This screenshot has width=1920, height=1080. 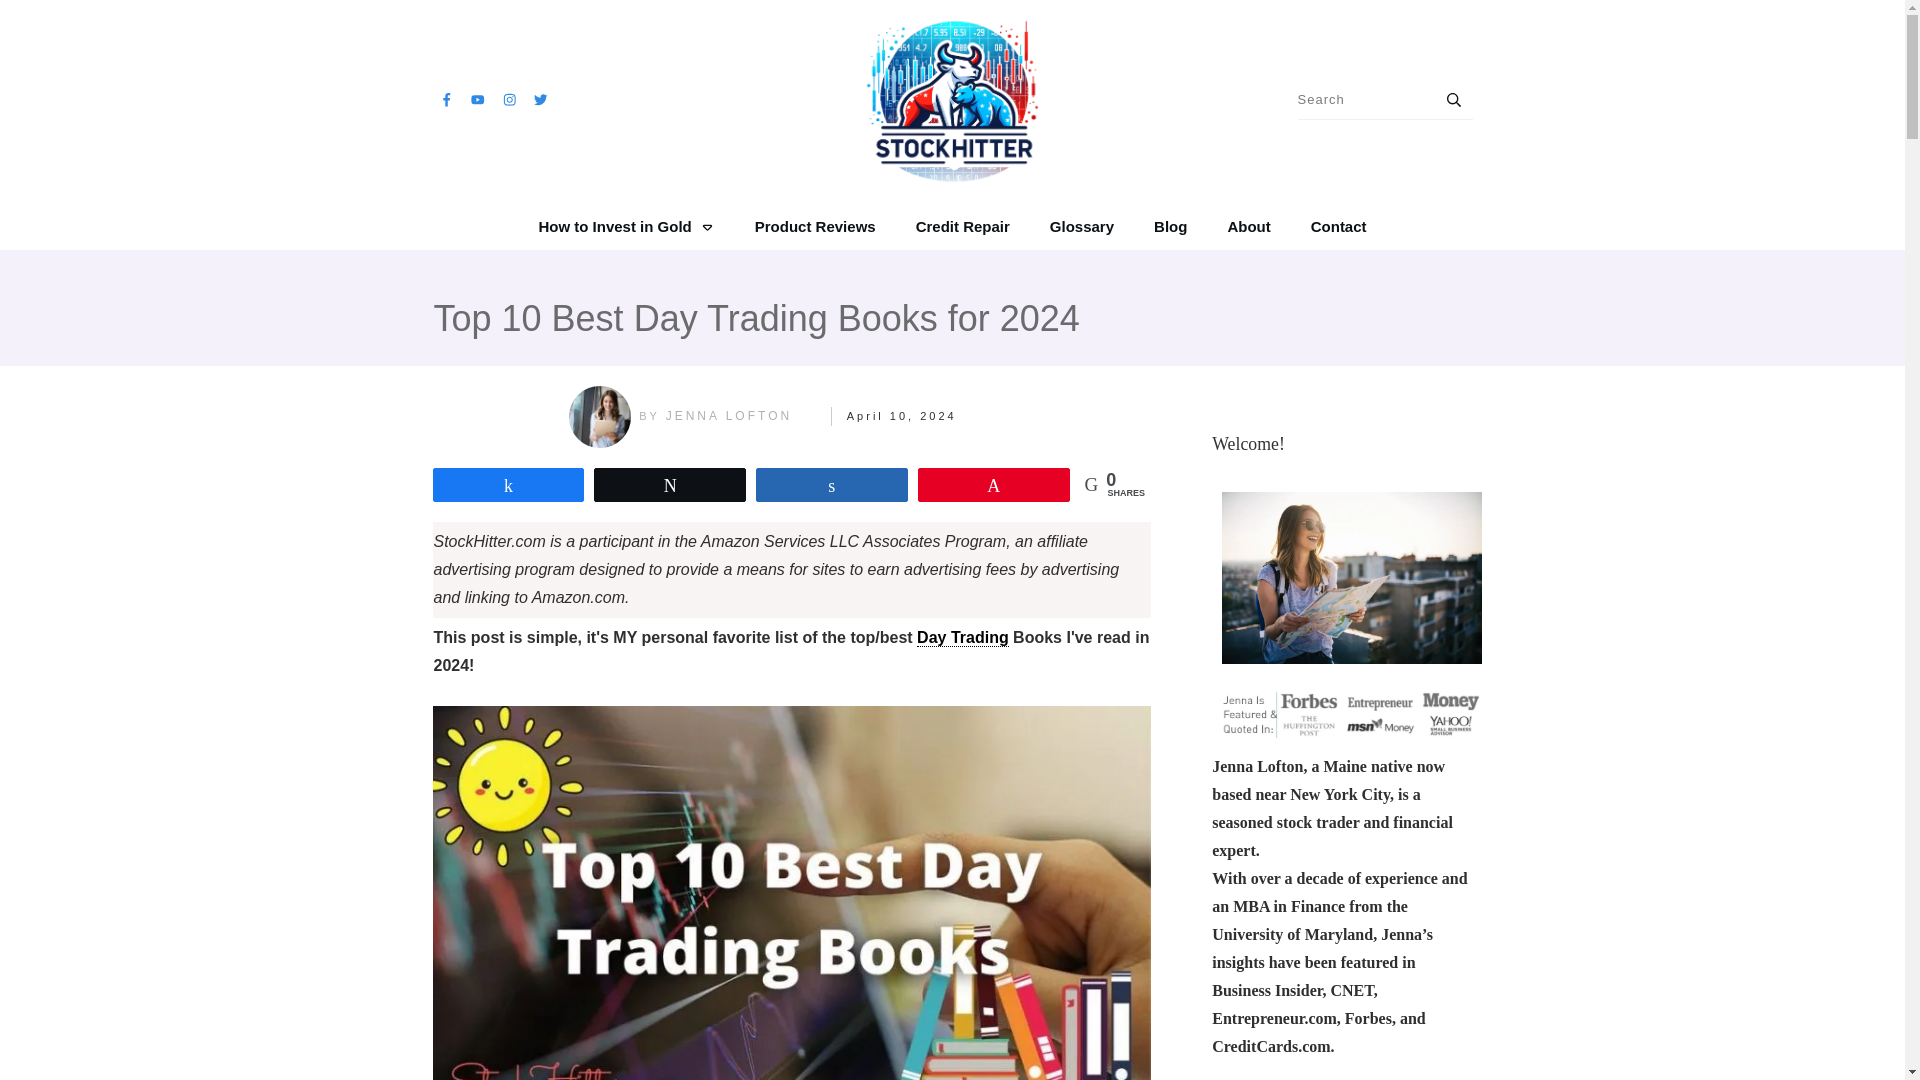 I want to click on Credit Repair, so click(x=962, y=226).